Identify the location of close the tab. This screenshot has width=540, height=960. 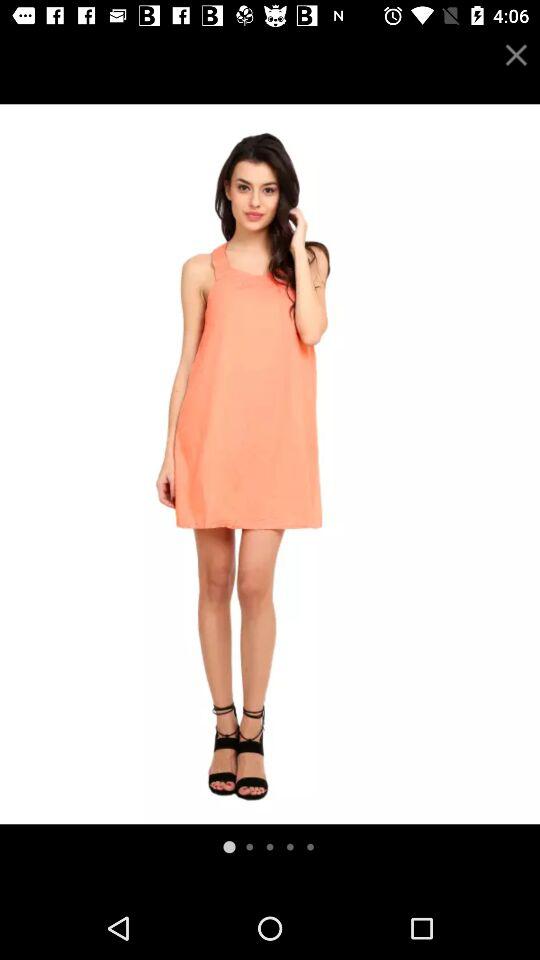
(516, 54).